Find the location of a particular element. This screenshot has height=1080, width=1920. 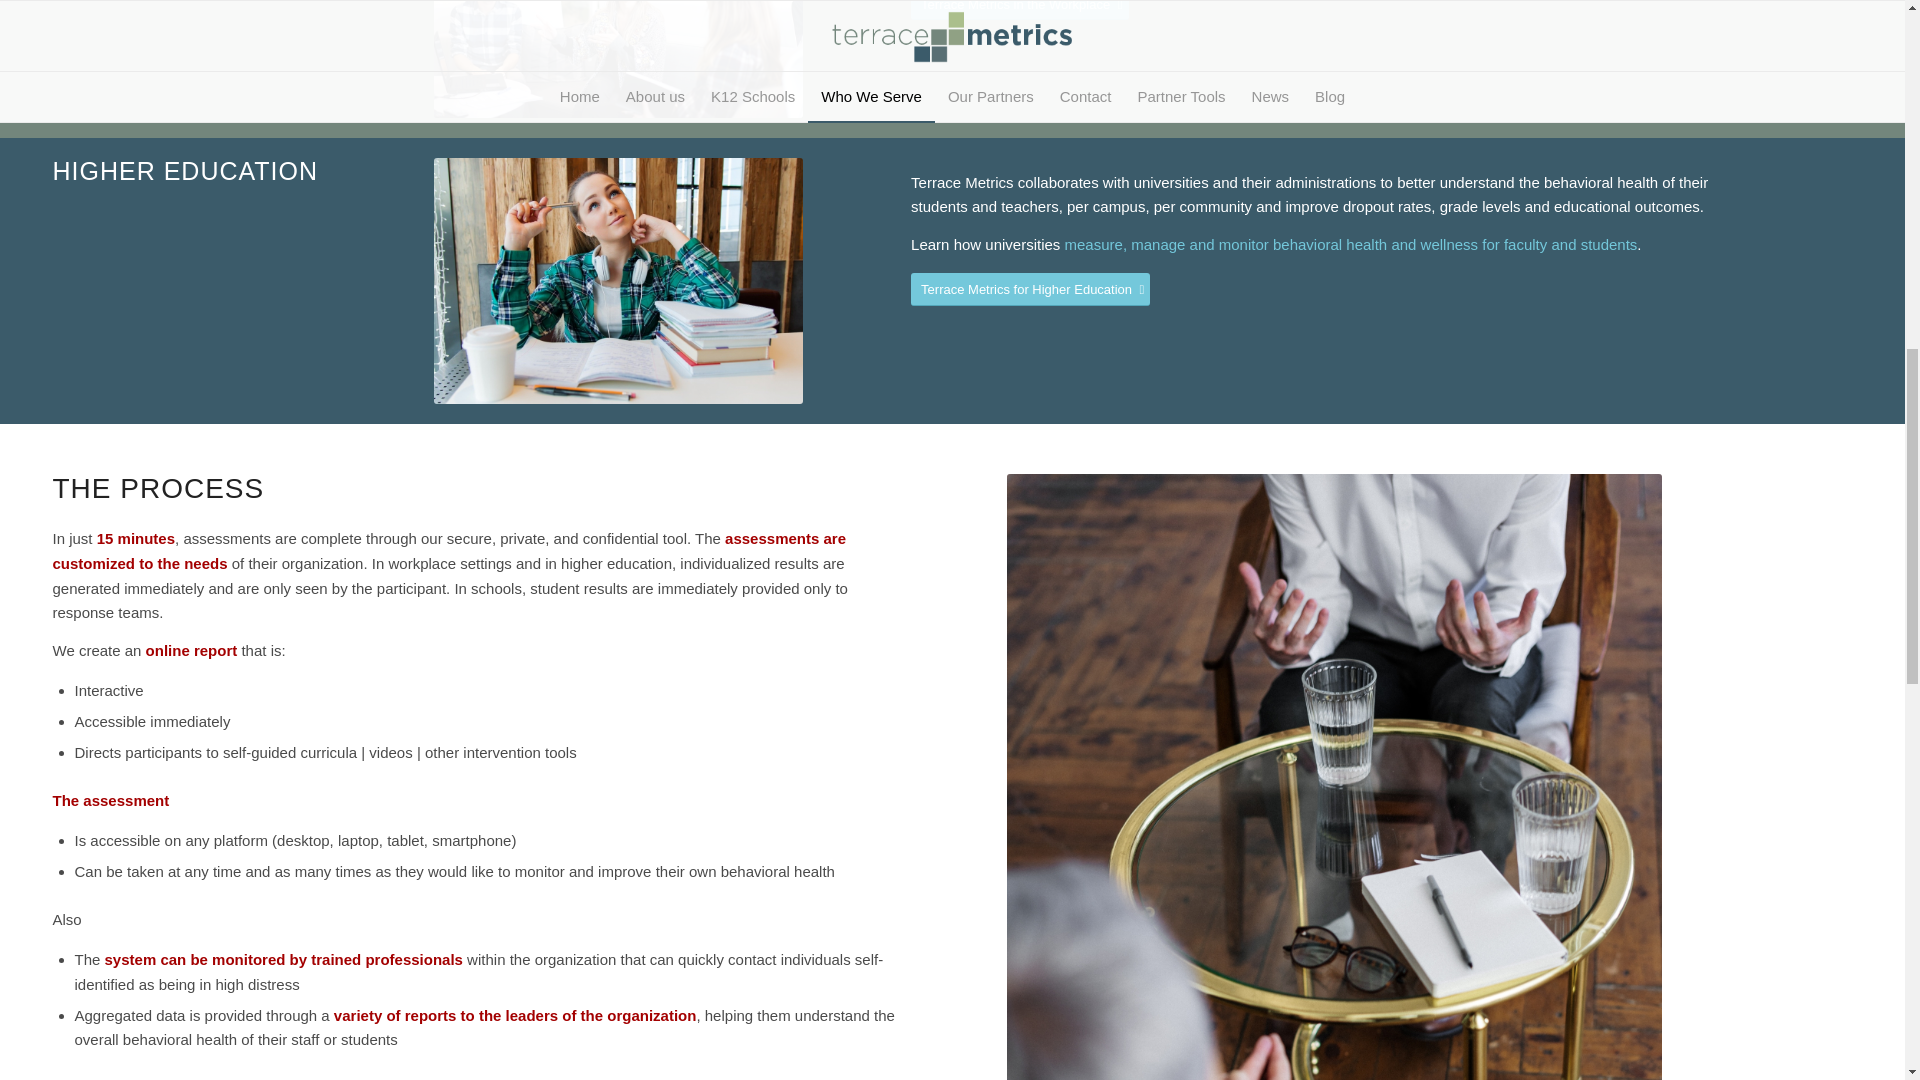

Terrace Metrics for Higher Education is located at coordinates (1030, 289).